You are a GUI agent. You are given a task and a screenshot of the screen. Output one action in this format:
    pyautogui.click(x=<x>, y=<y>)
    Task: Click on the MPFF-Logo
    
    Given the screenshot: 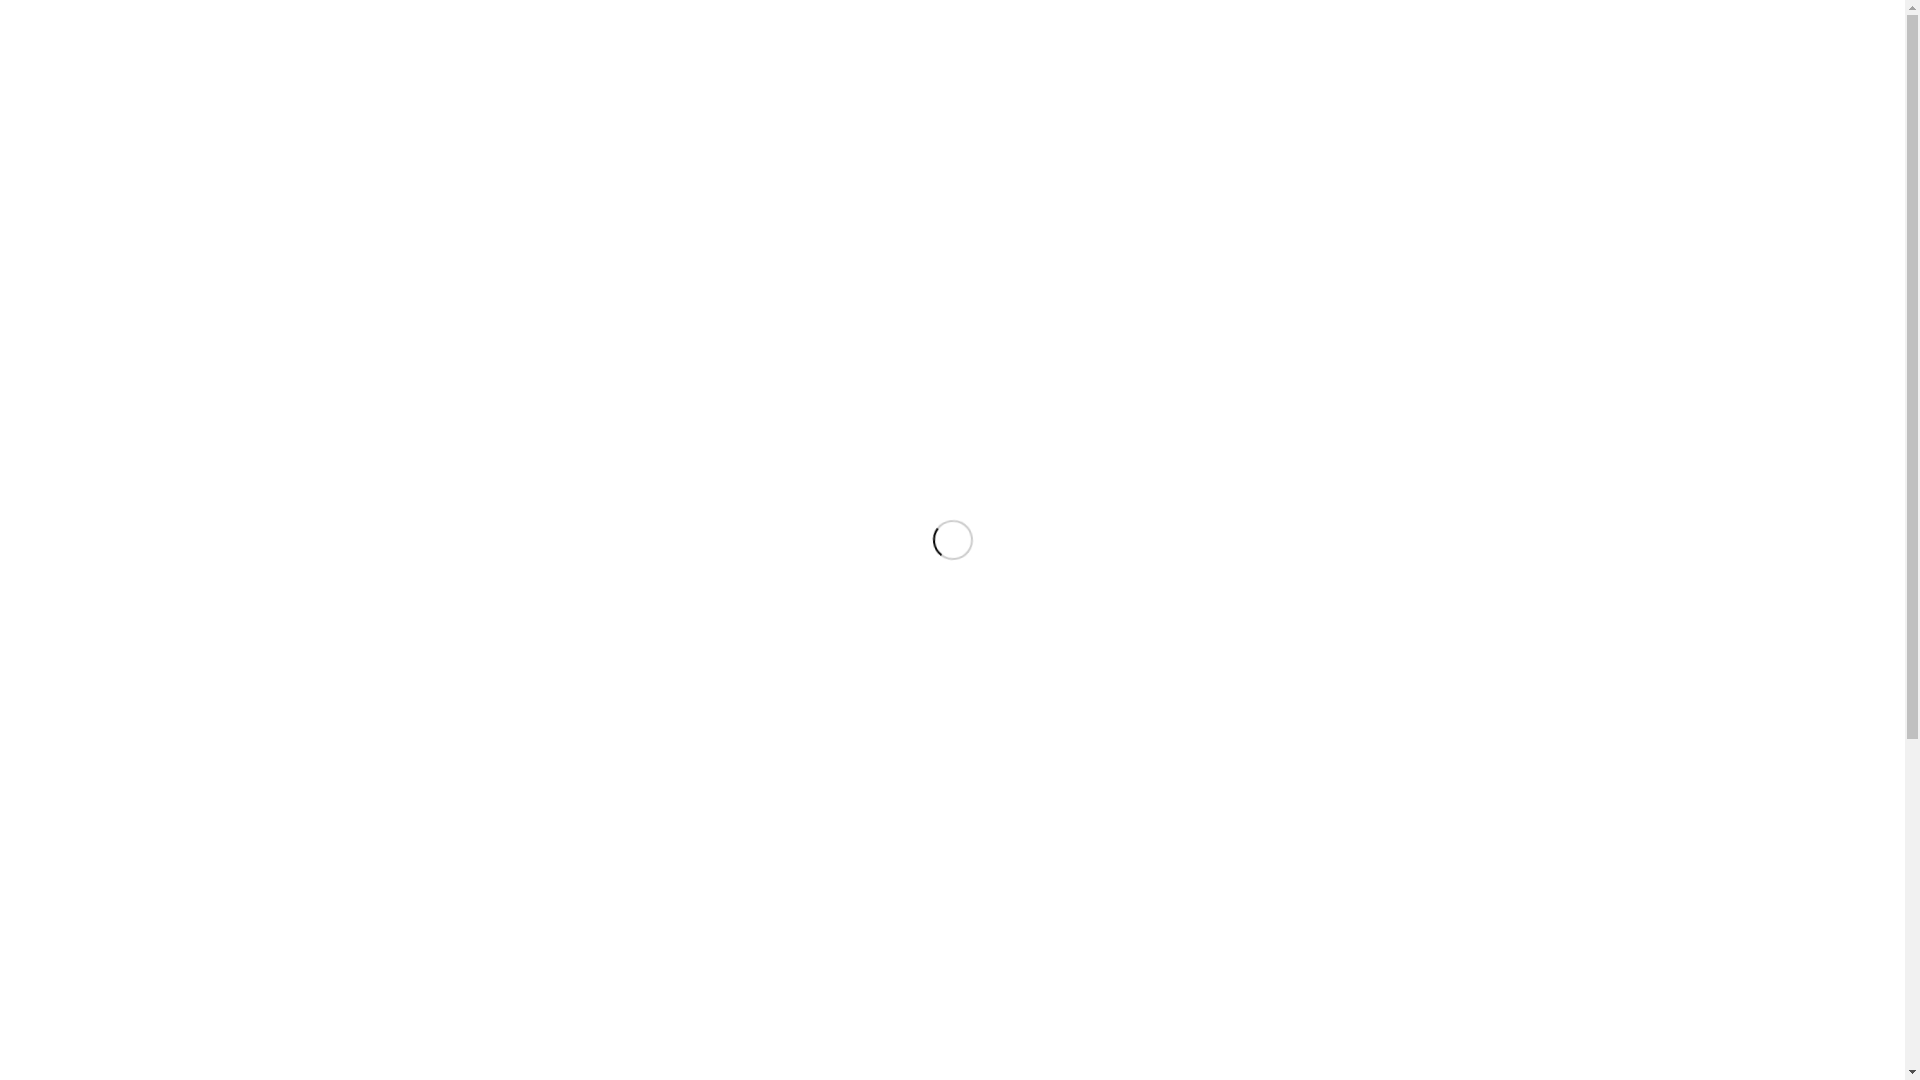 What is the action you would take?
    pyautogui.click(x=953, y=88)
    